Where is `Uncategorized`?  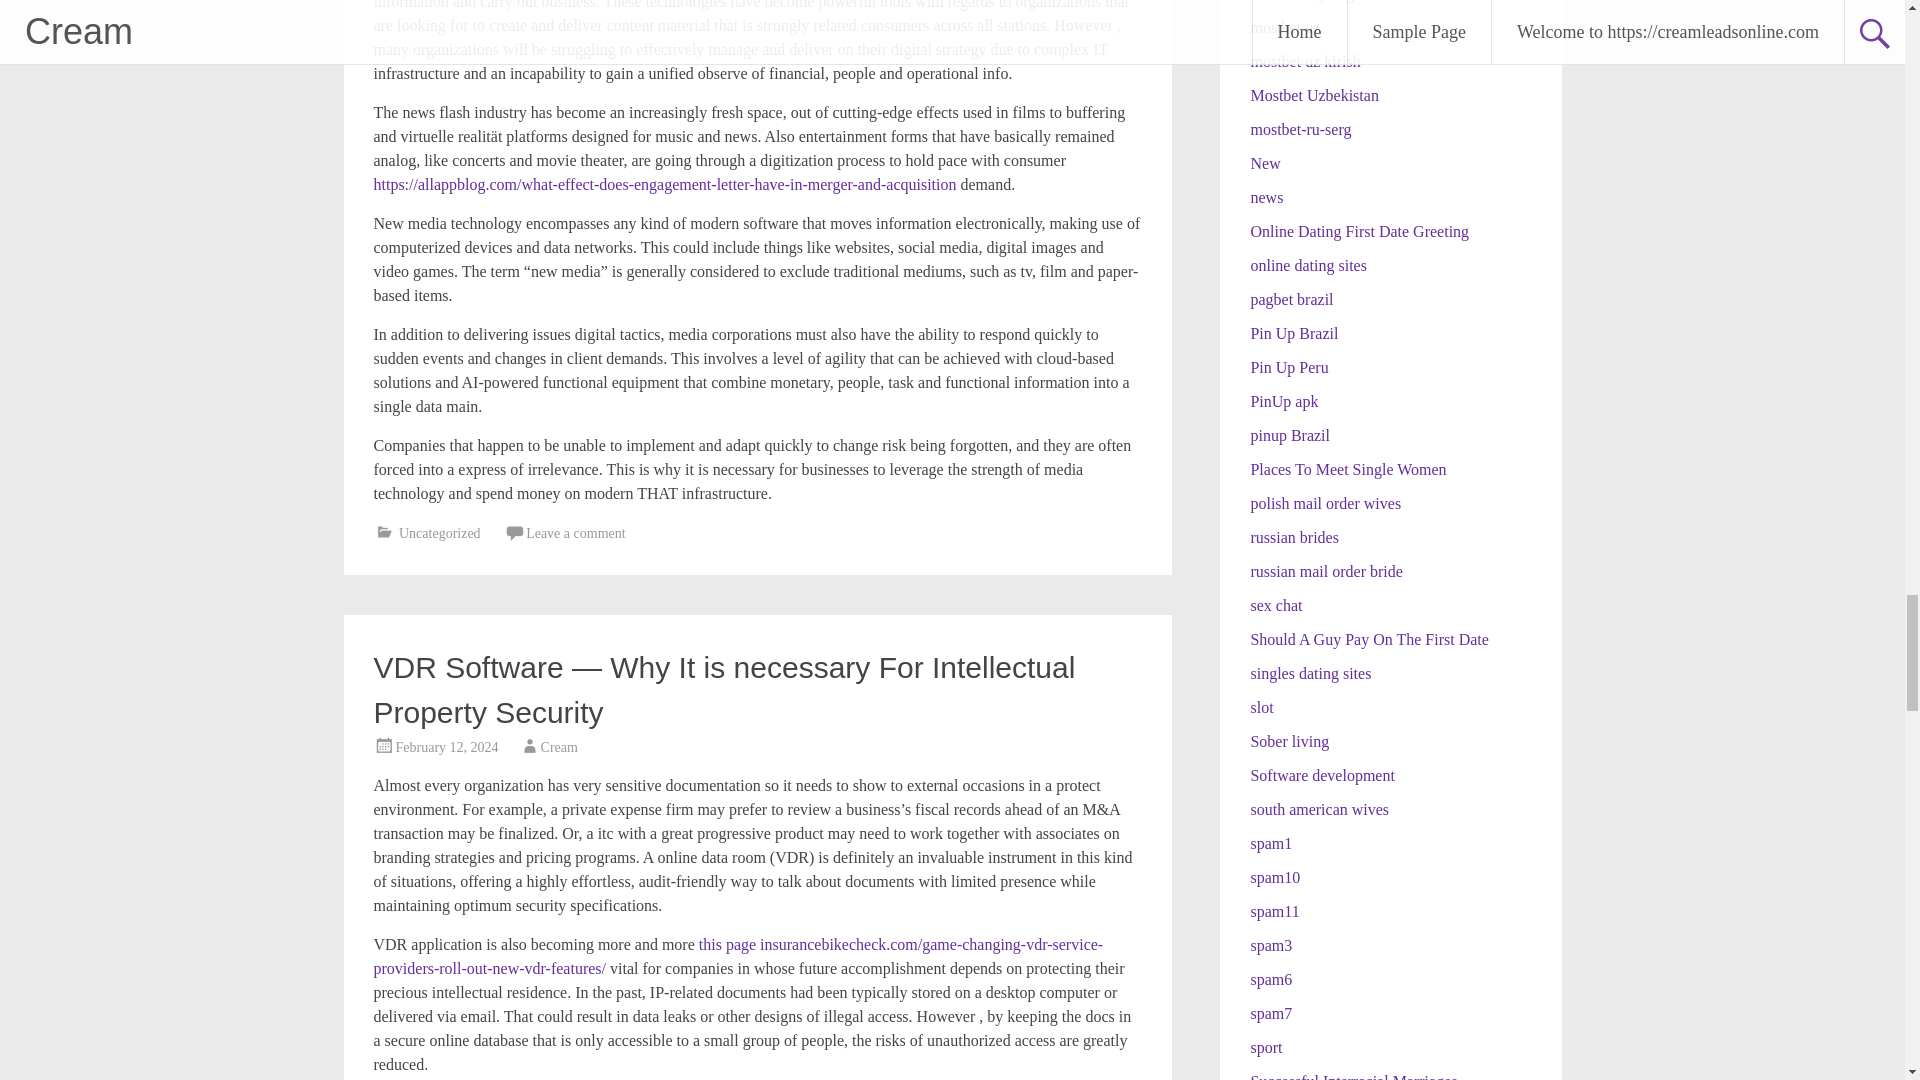
Uncategorized is located at coordinates (440, 533).